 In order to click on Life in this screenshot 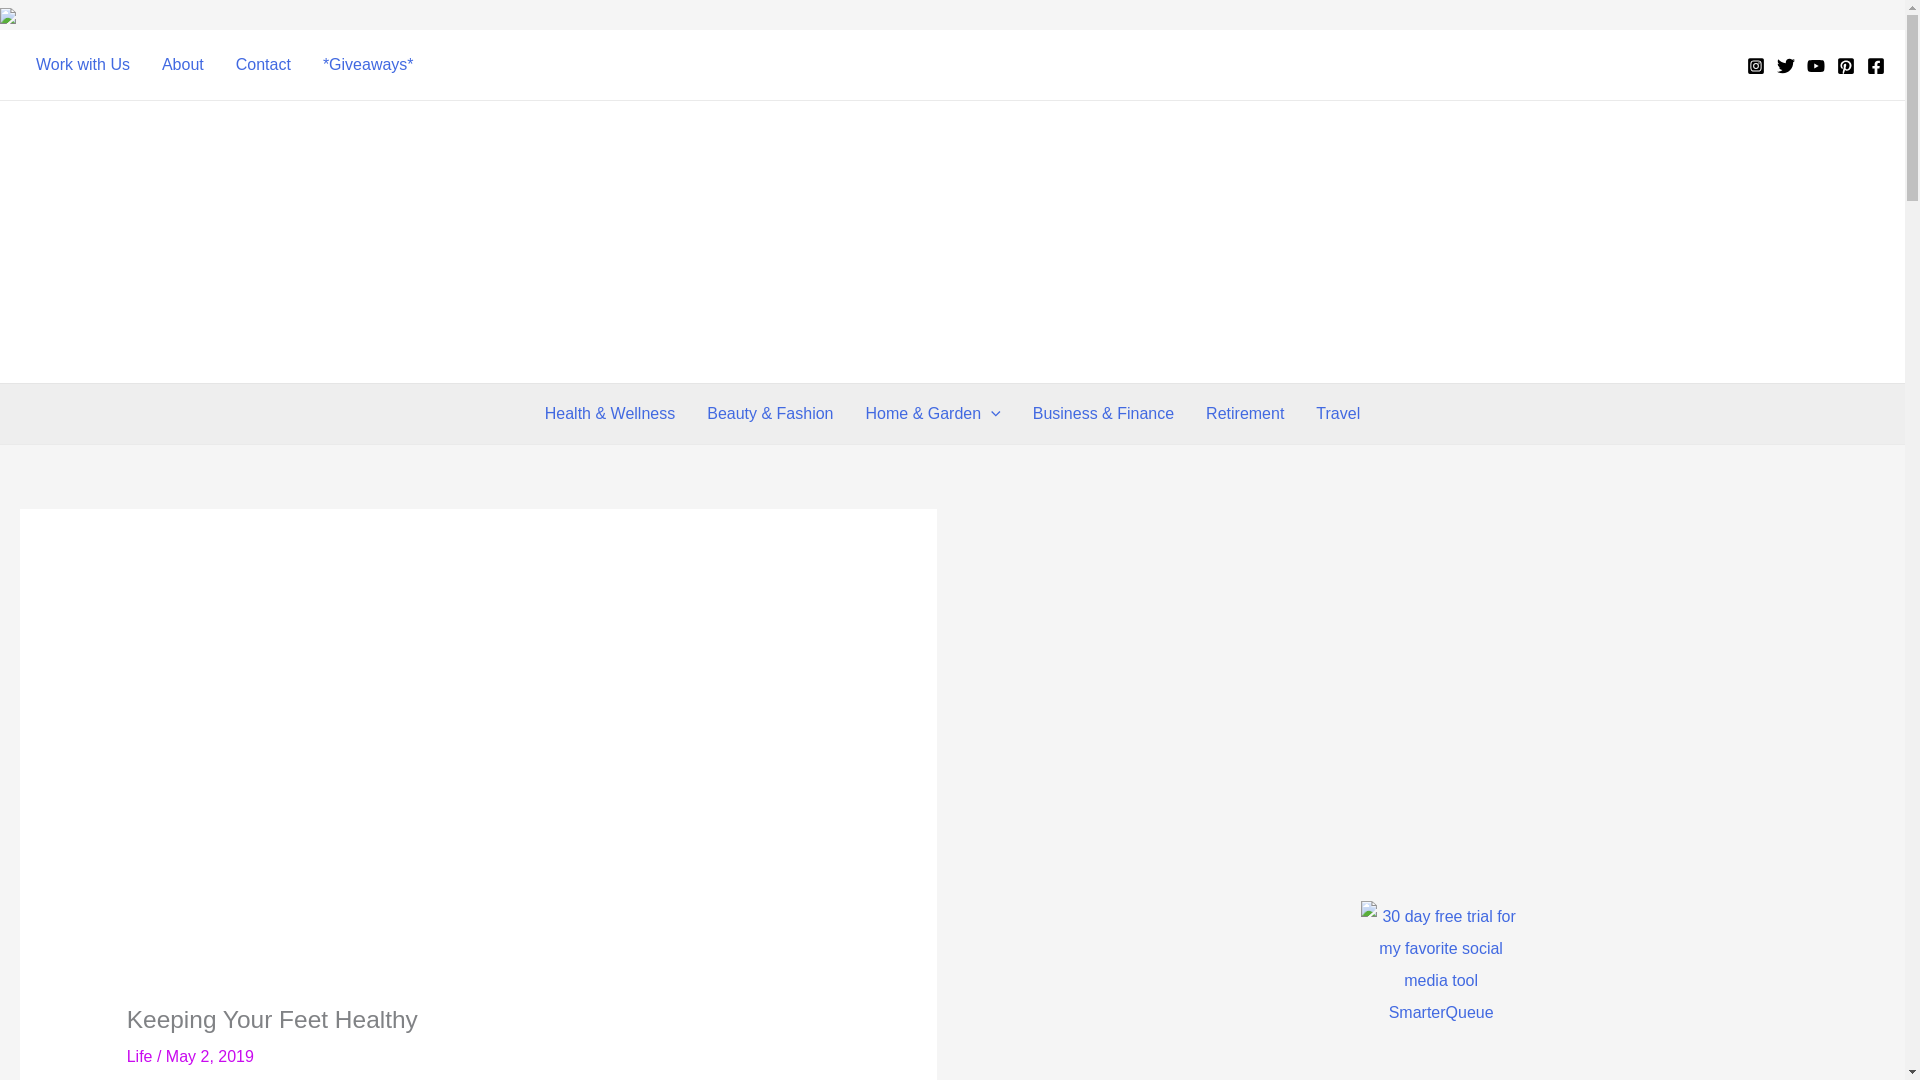, I will do `click(140, 1056)`.